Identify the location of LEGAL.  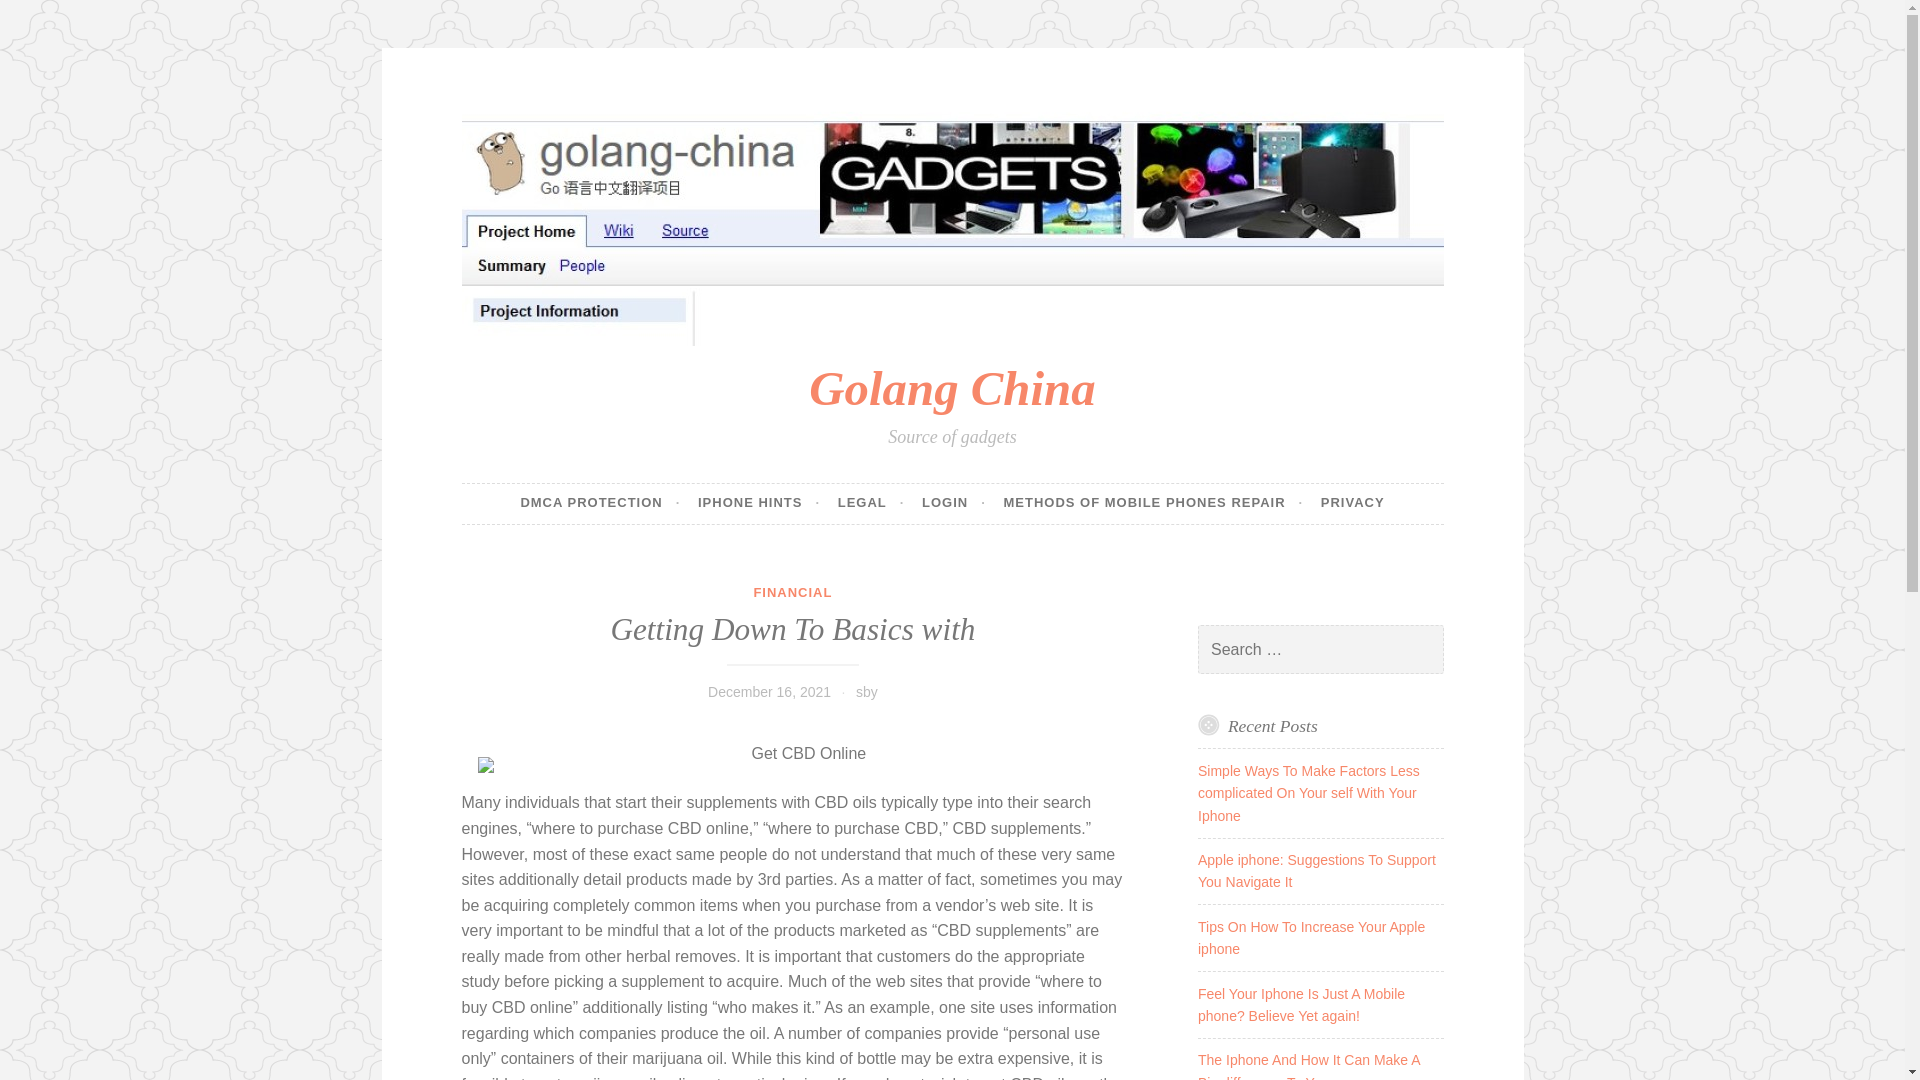
(870, 503).